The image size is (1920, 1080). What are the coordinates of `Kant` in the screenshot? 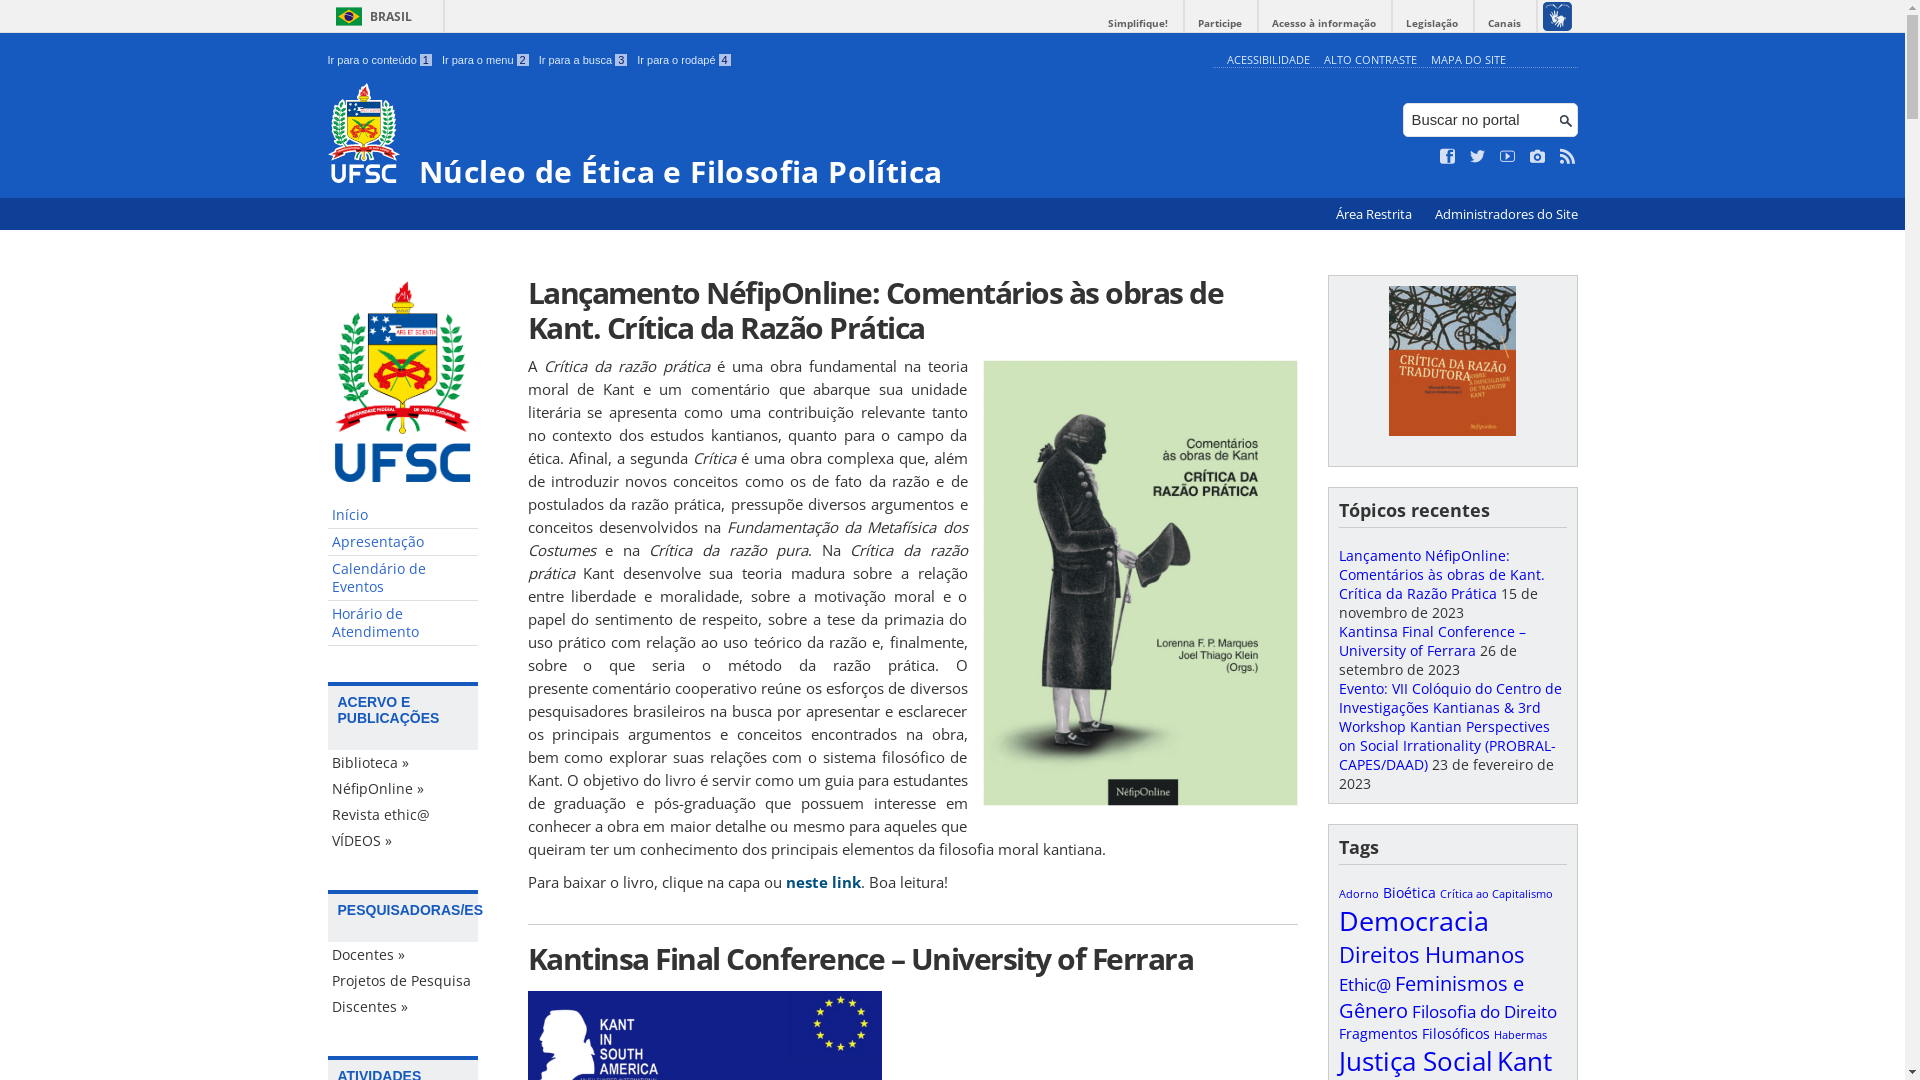 It's located at (1524, 1061).